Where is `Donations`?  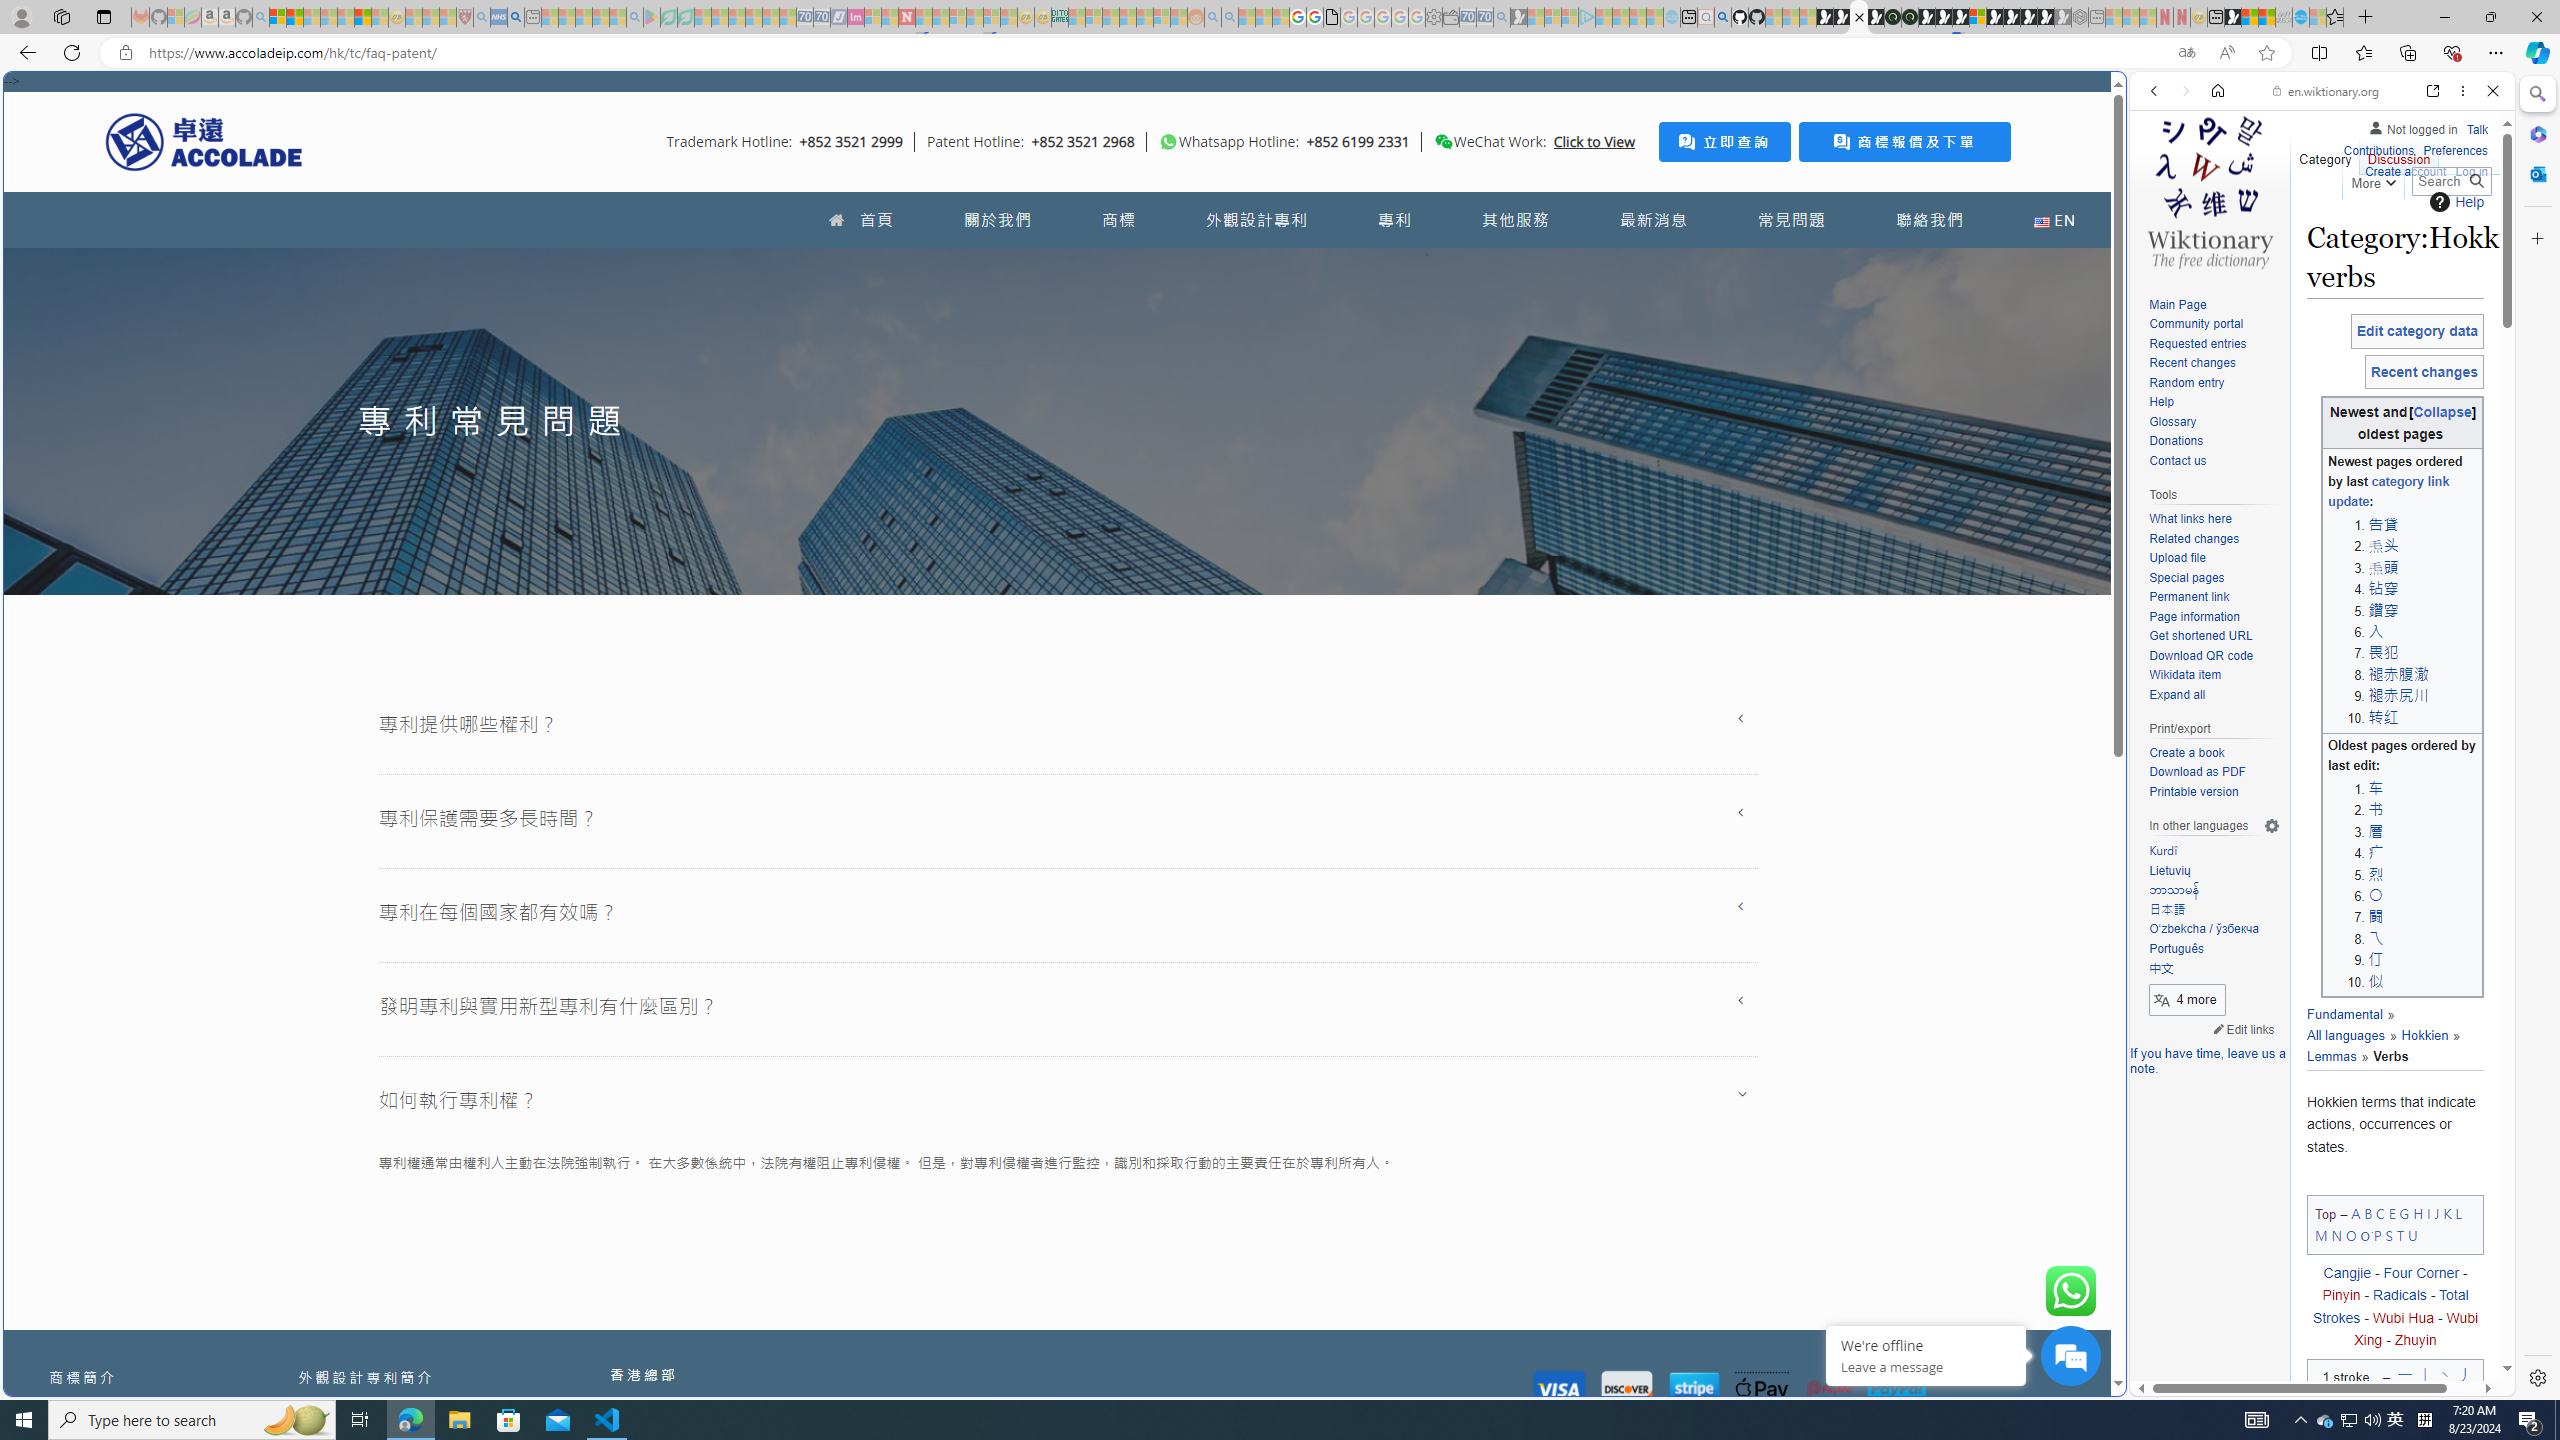
Donations is located at coordinates (2214, 442).